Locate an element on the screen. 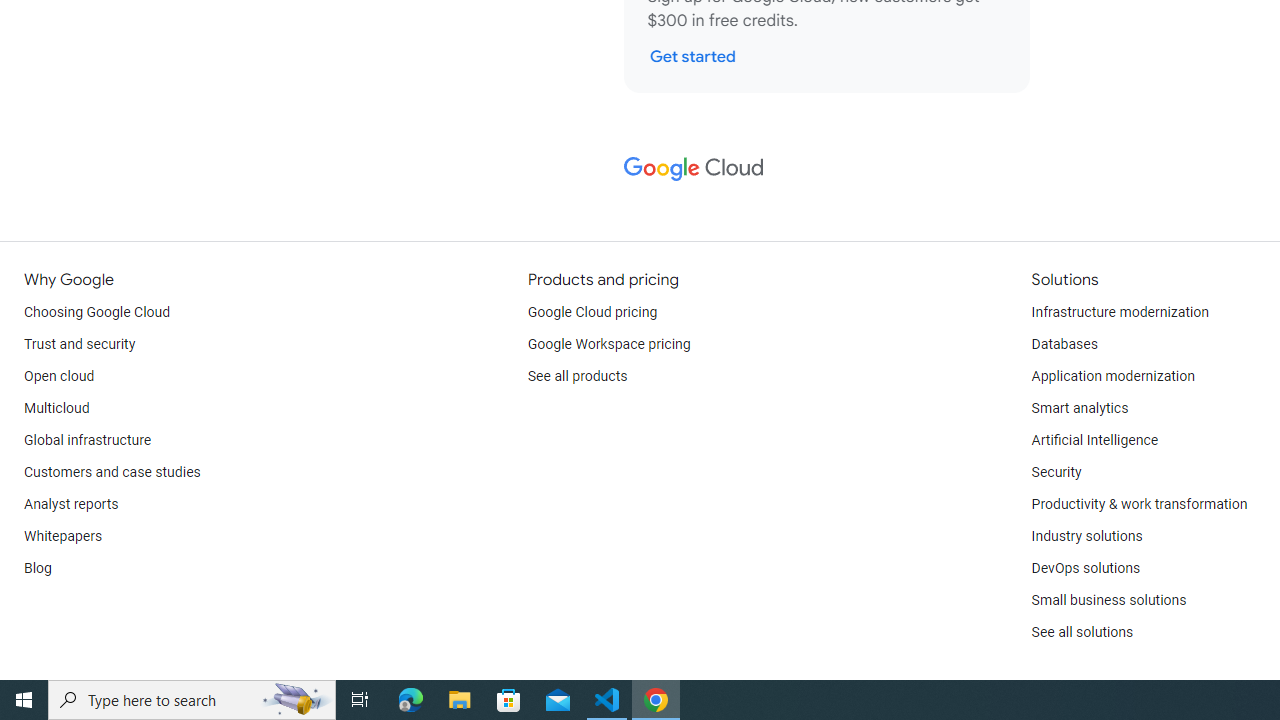  See all products is located at coordinates (578, 376).